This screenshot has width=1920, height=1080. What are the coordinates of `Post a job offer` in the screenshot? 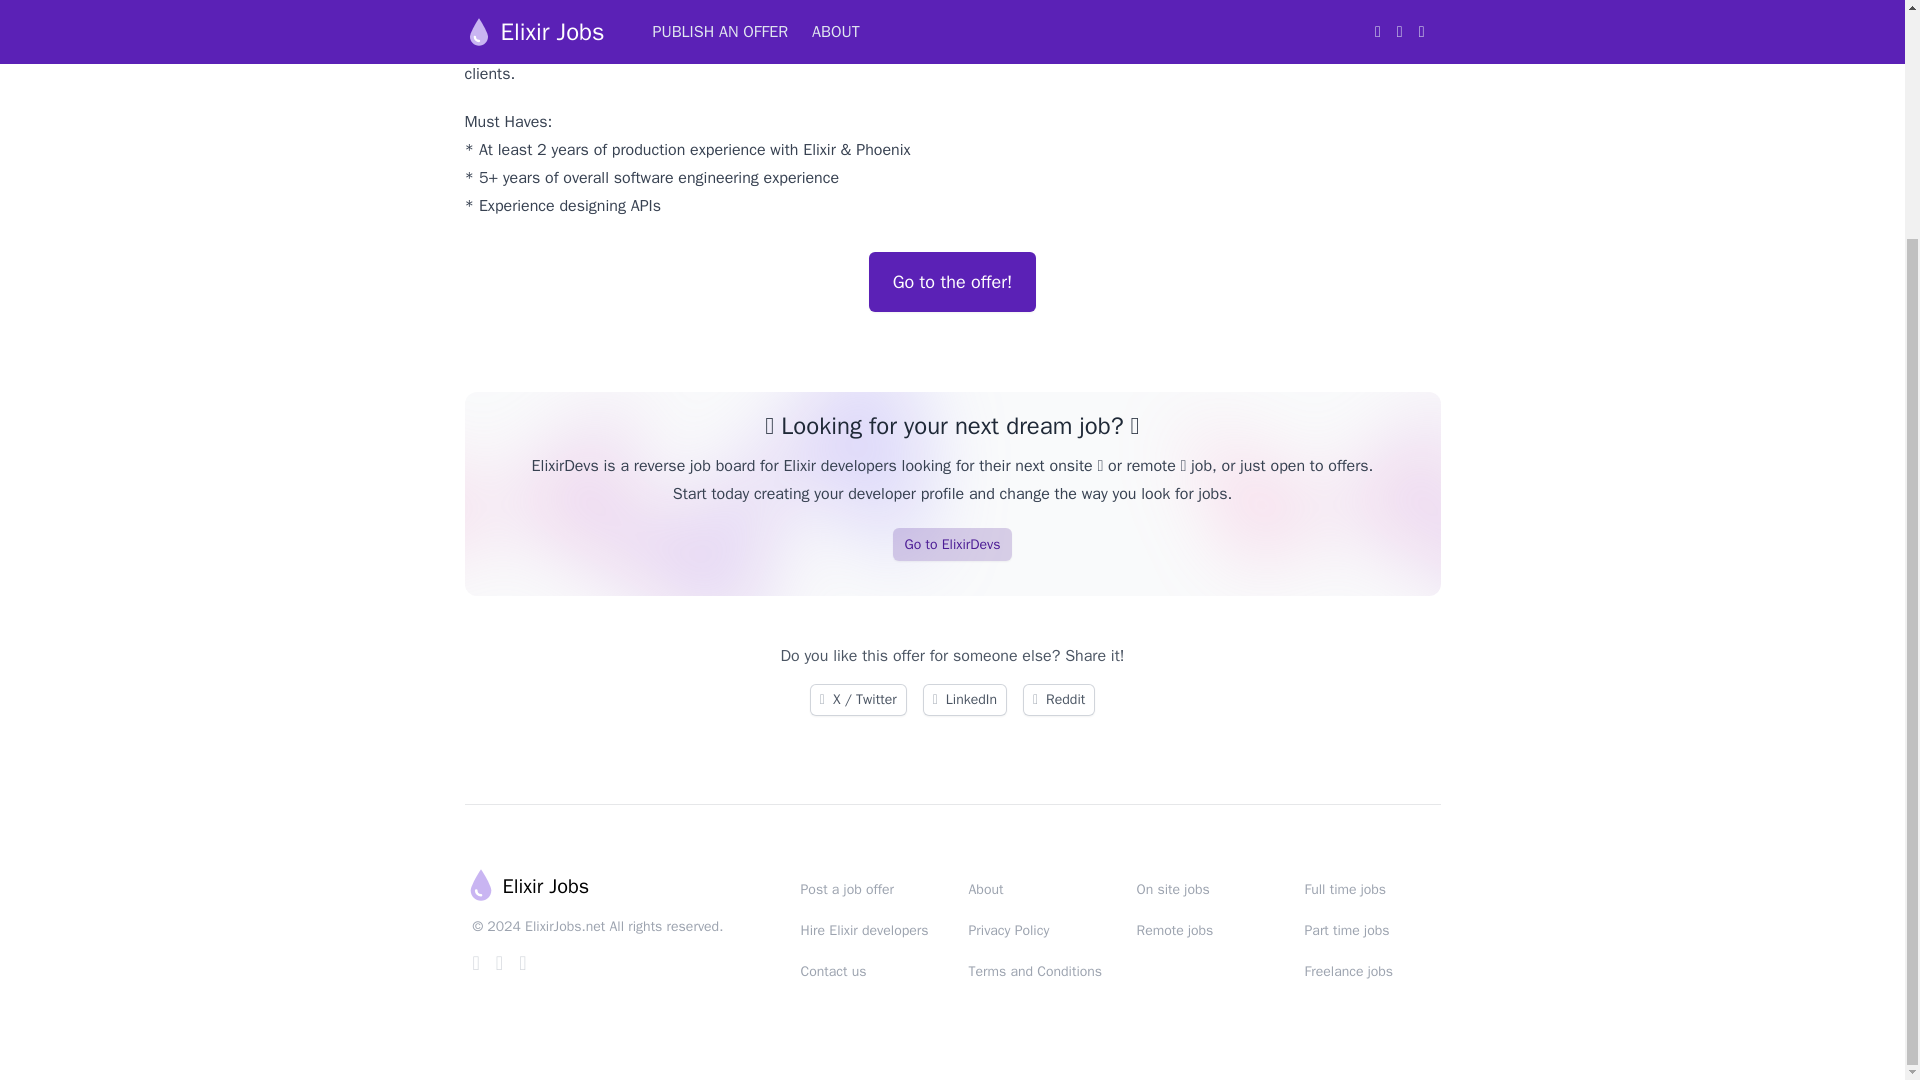 It's located at (846, 889).